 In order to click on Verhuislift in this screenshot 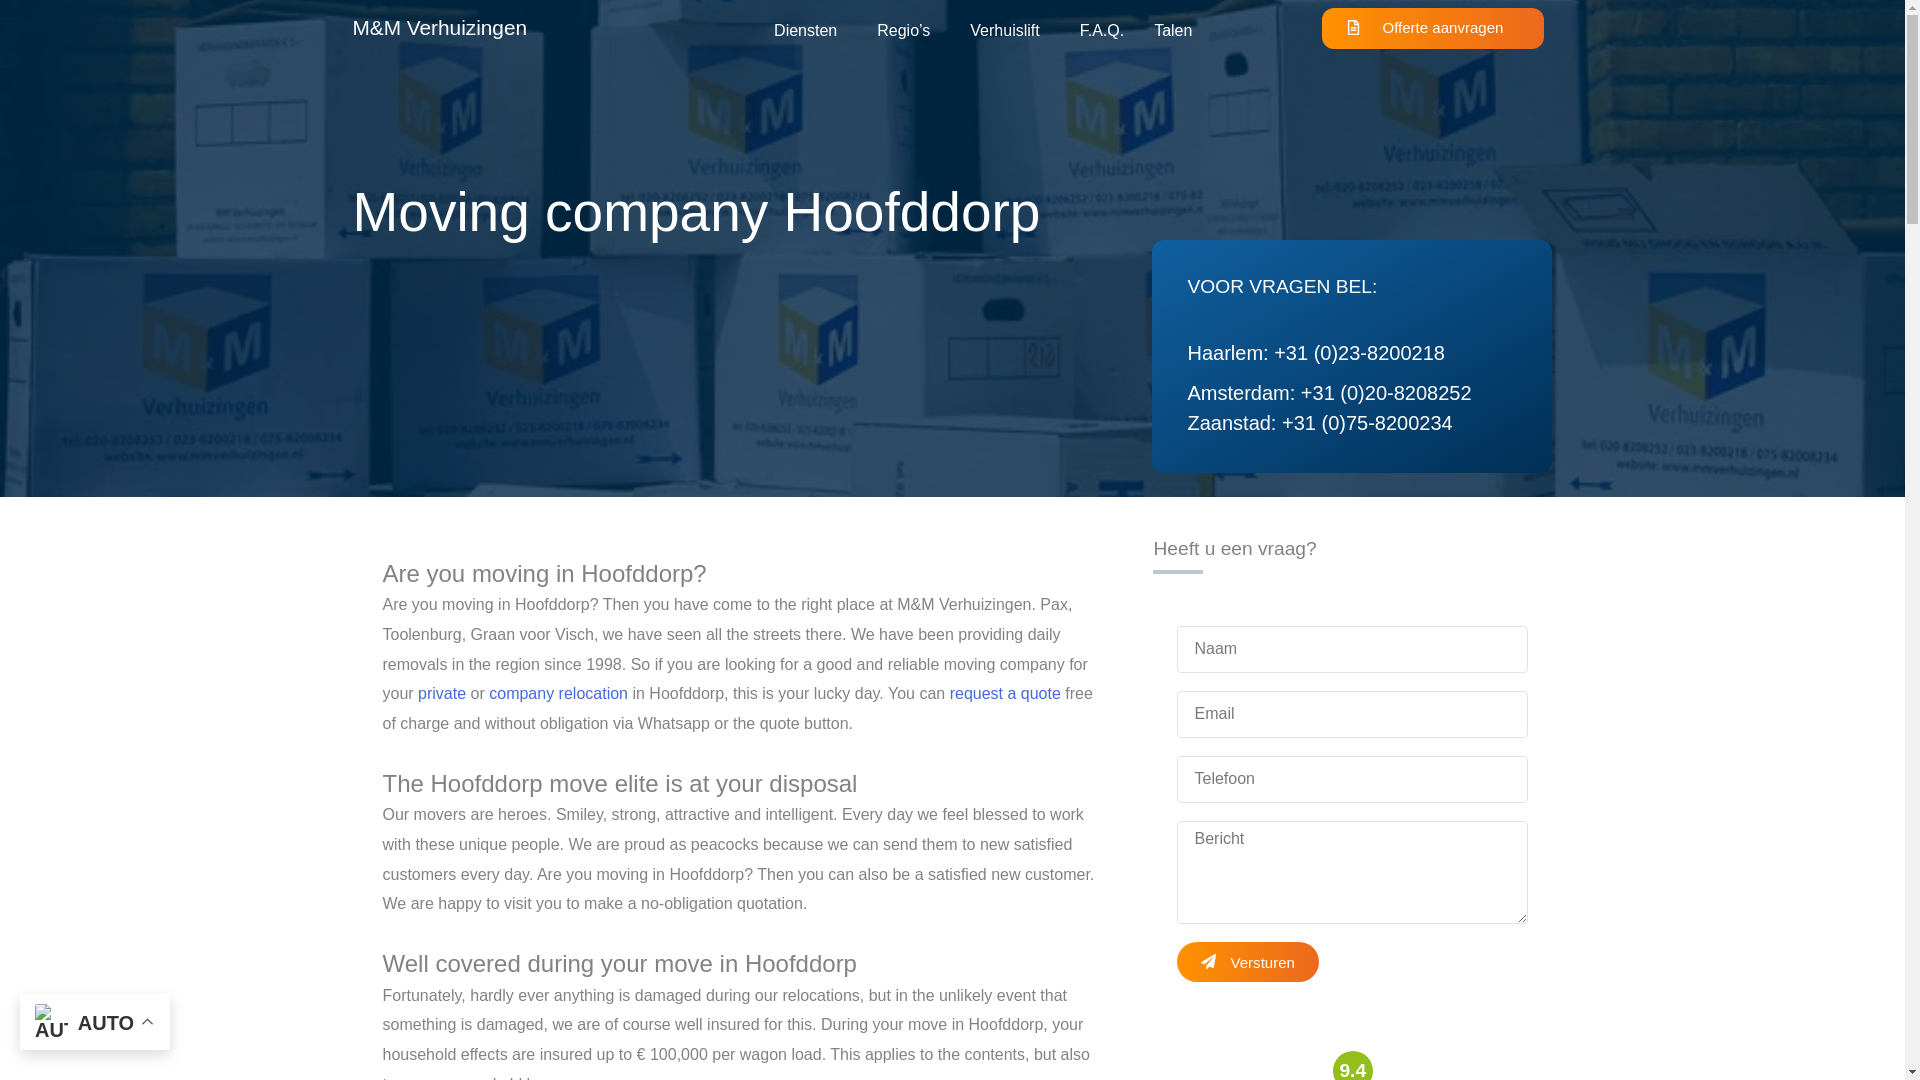, I will do `click(1008, 30)`.